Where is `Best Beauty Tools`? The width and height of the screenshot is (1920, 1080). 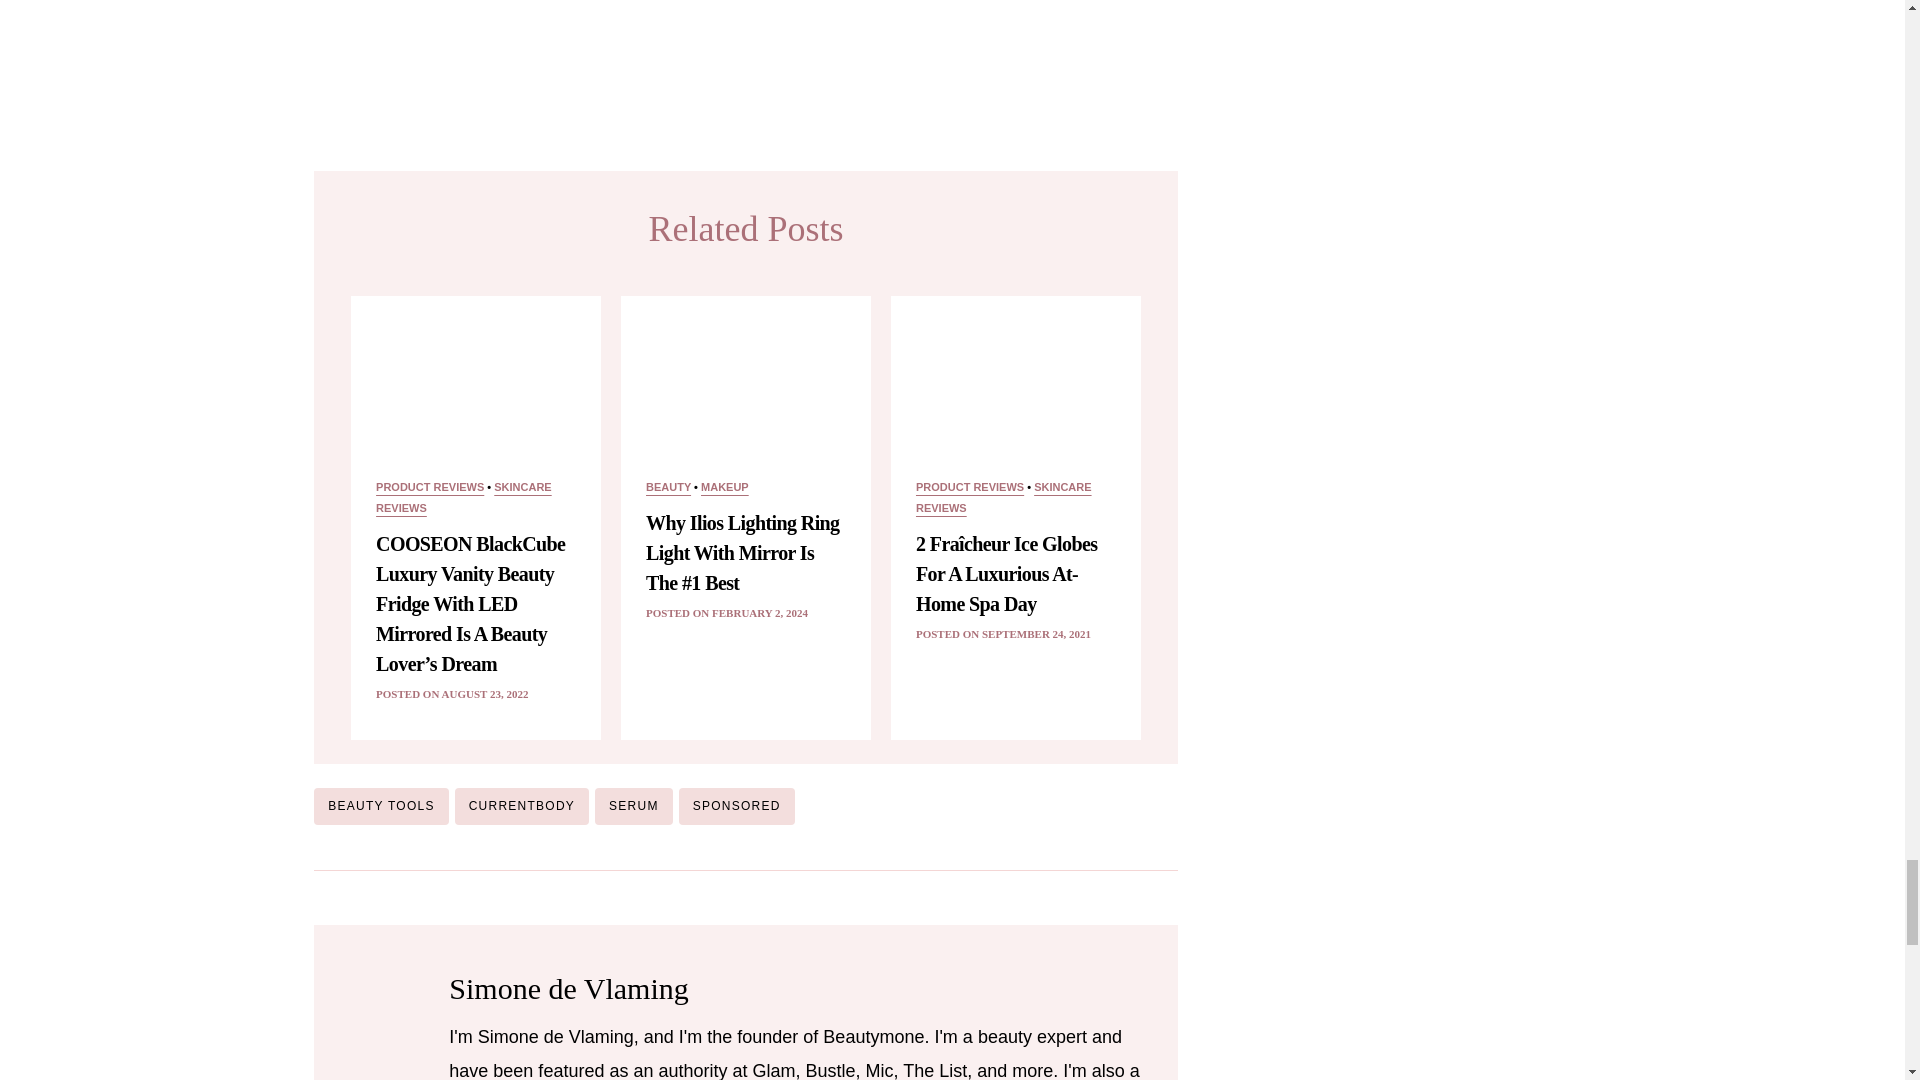 Best Beauty Tools is located at coordinates (745, 55).